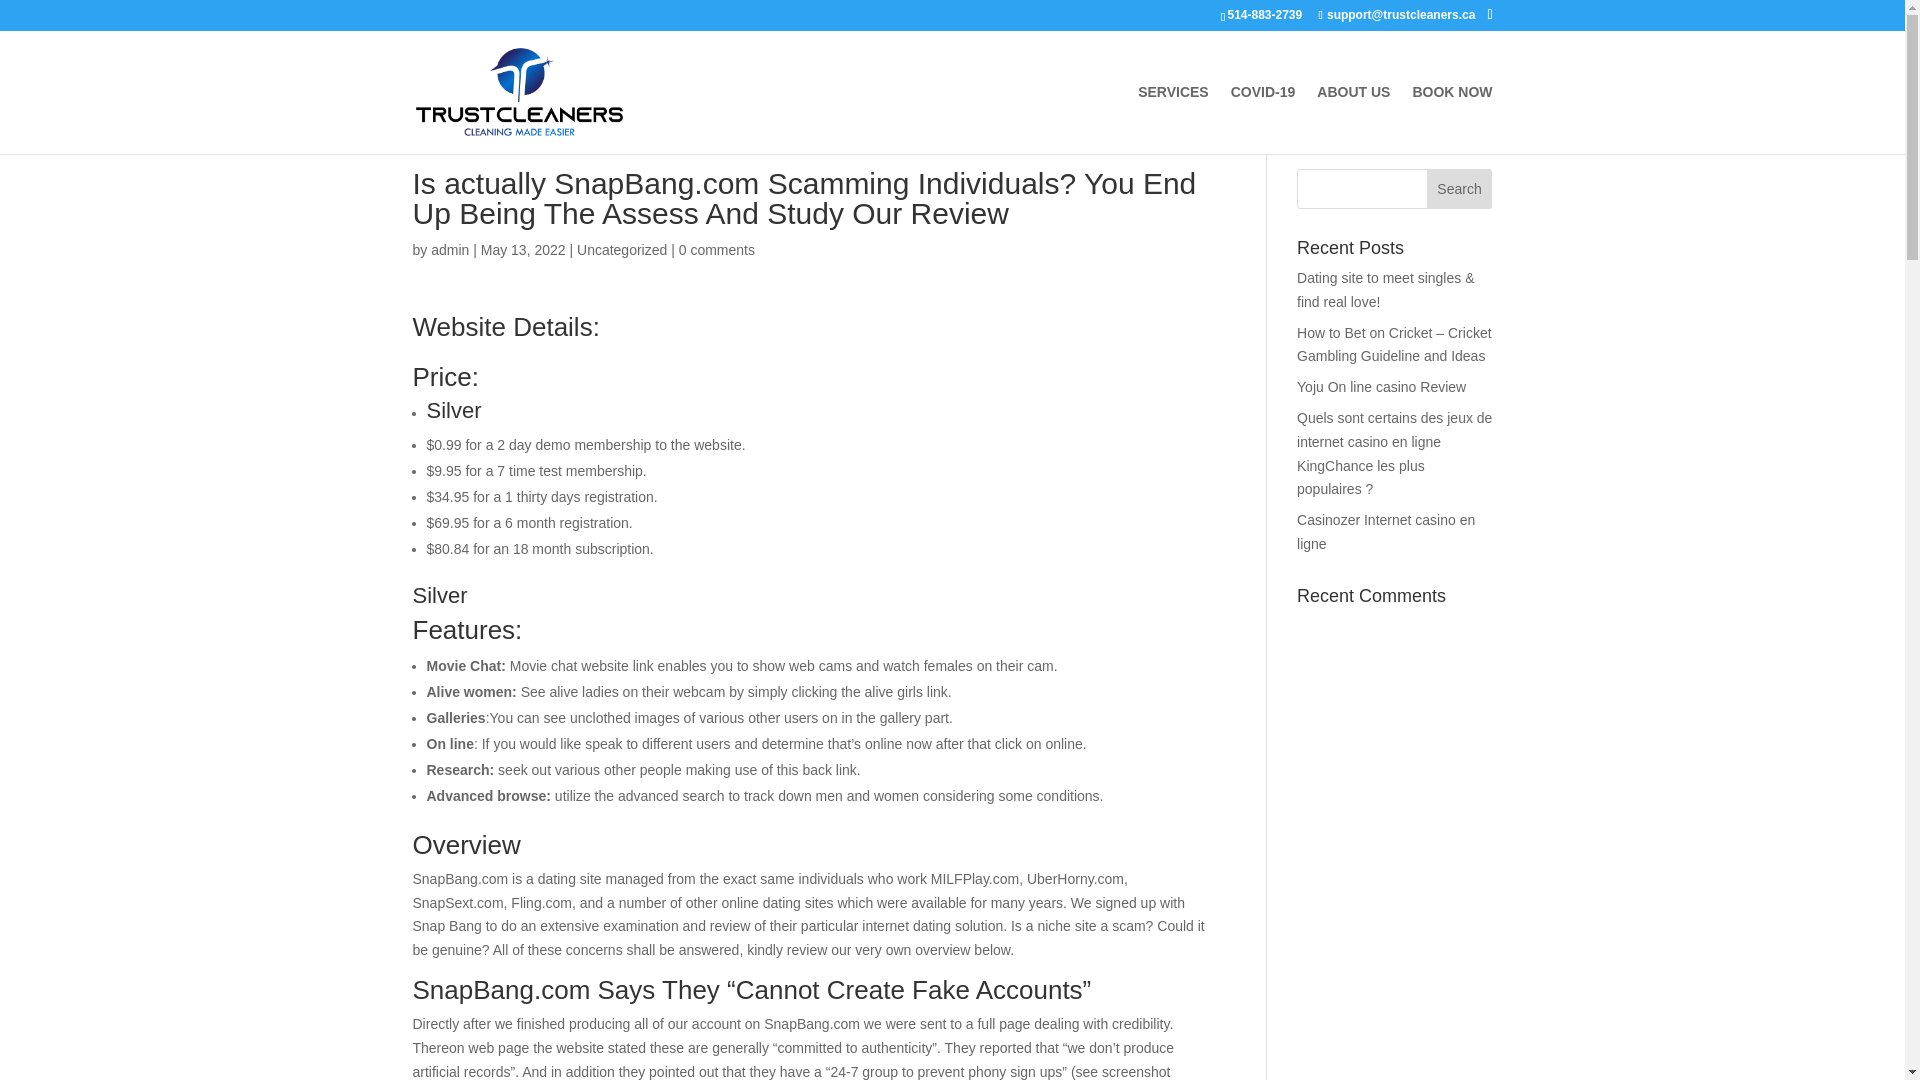  I want to click on 0 comments, so click(716, 250).